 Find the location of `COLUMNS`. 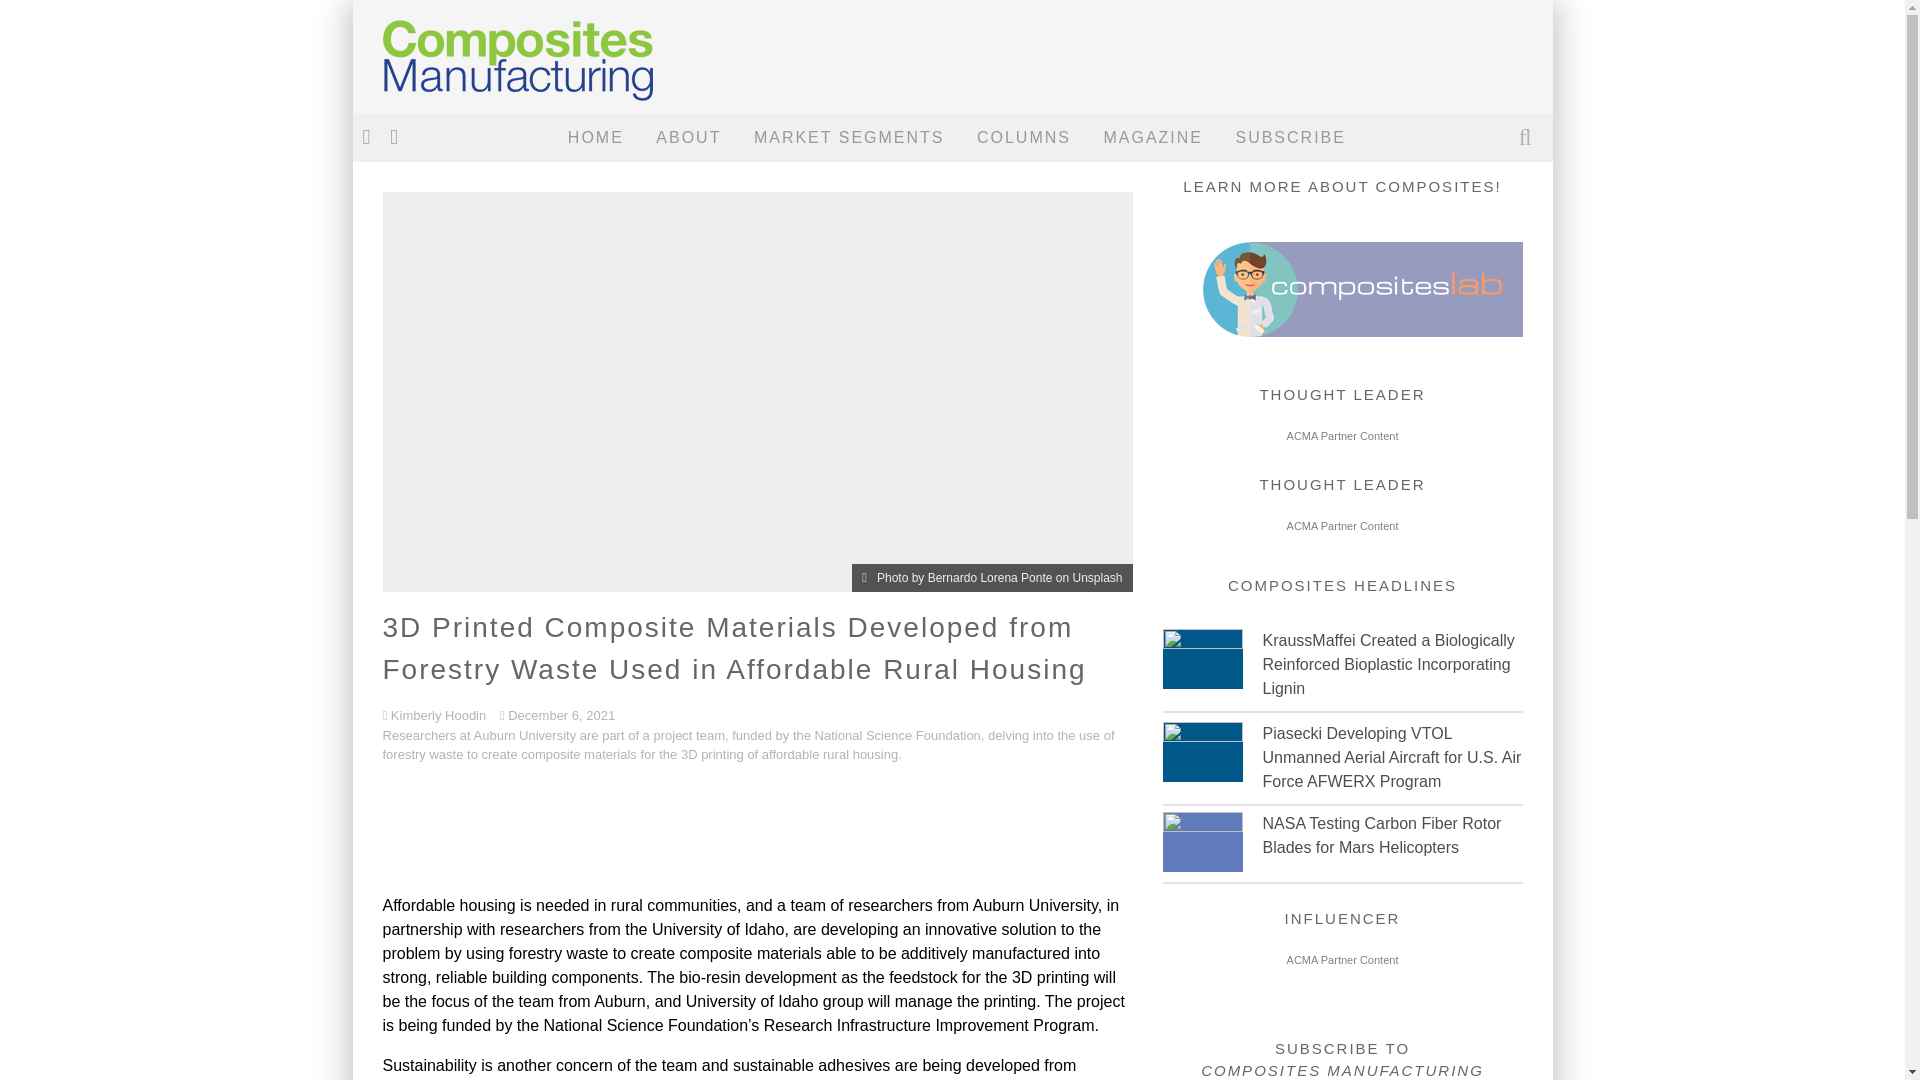

COLUMNS is located at coordinates (1024, 138).